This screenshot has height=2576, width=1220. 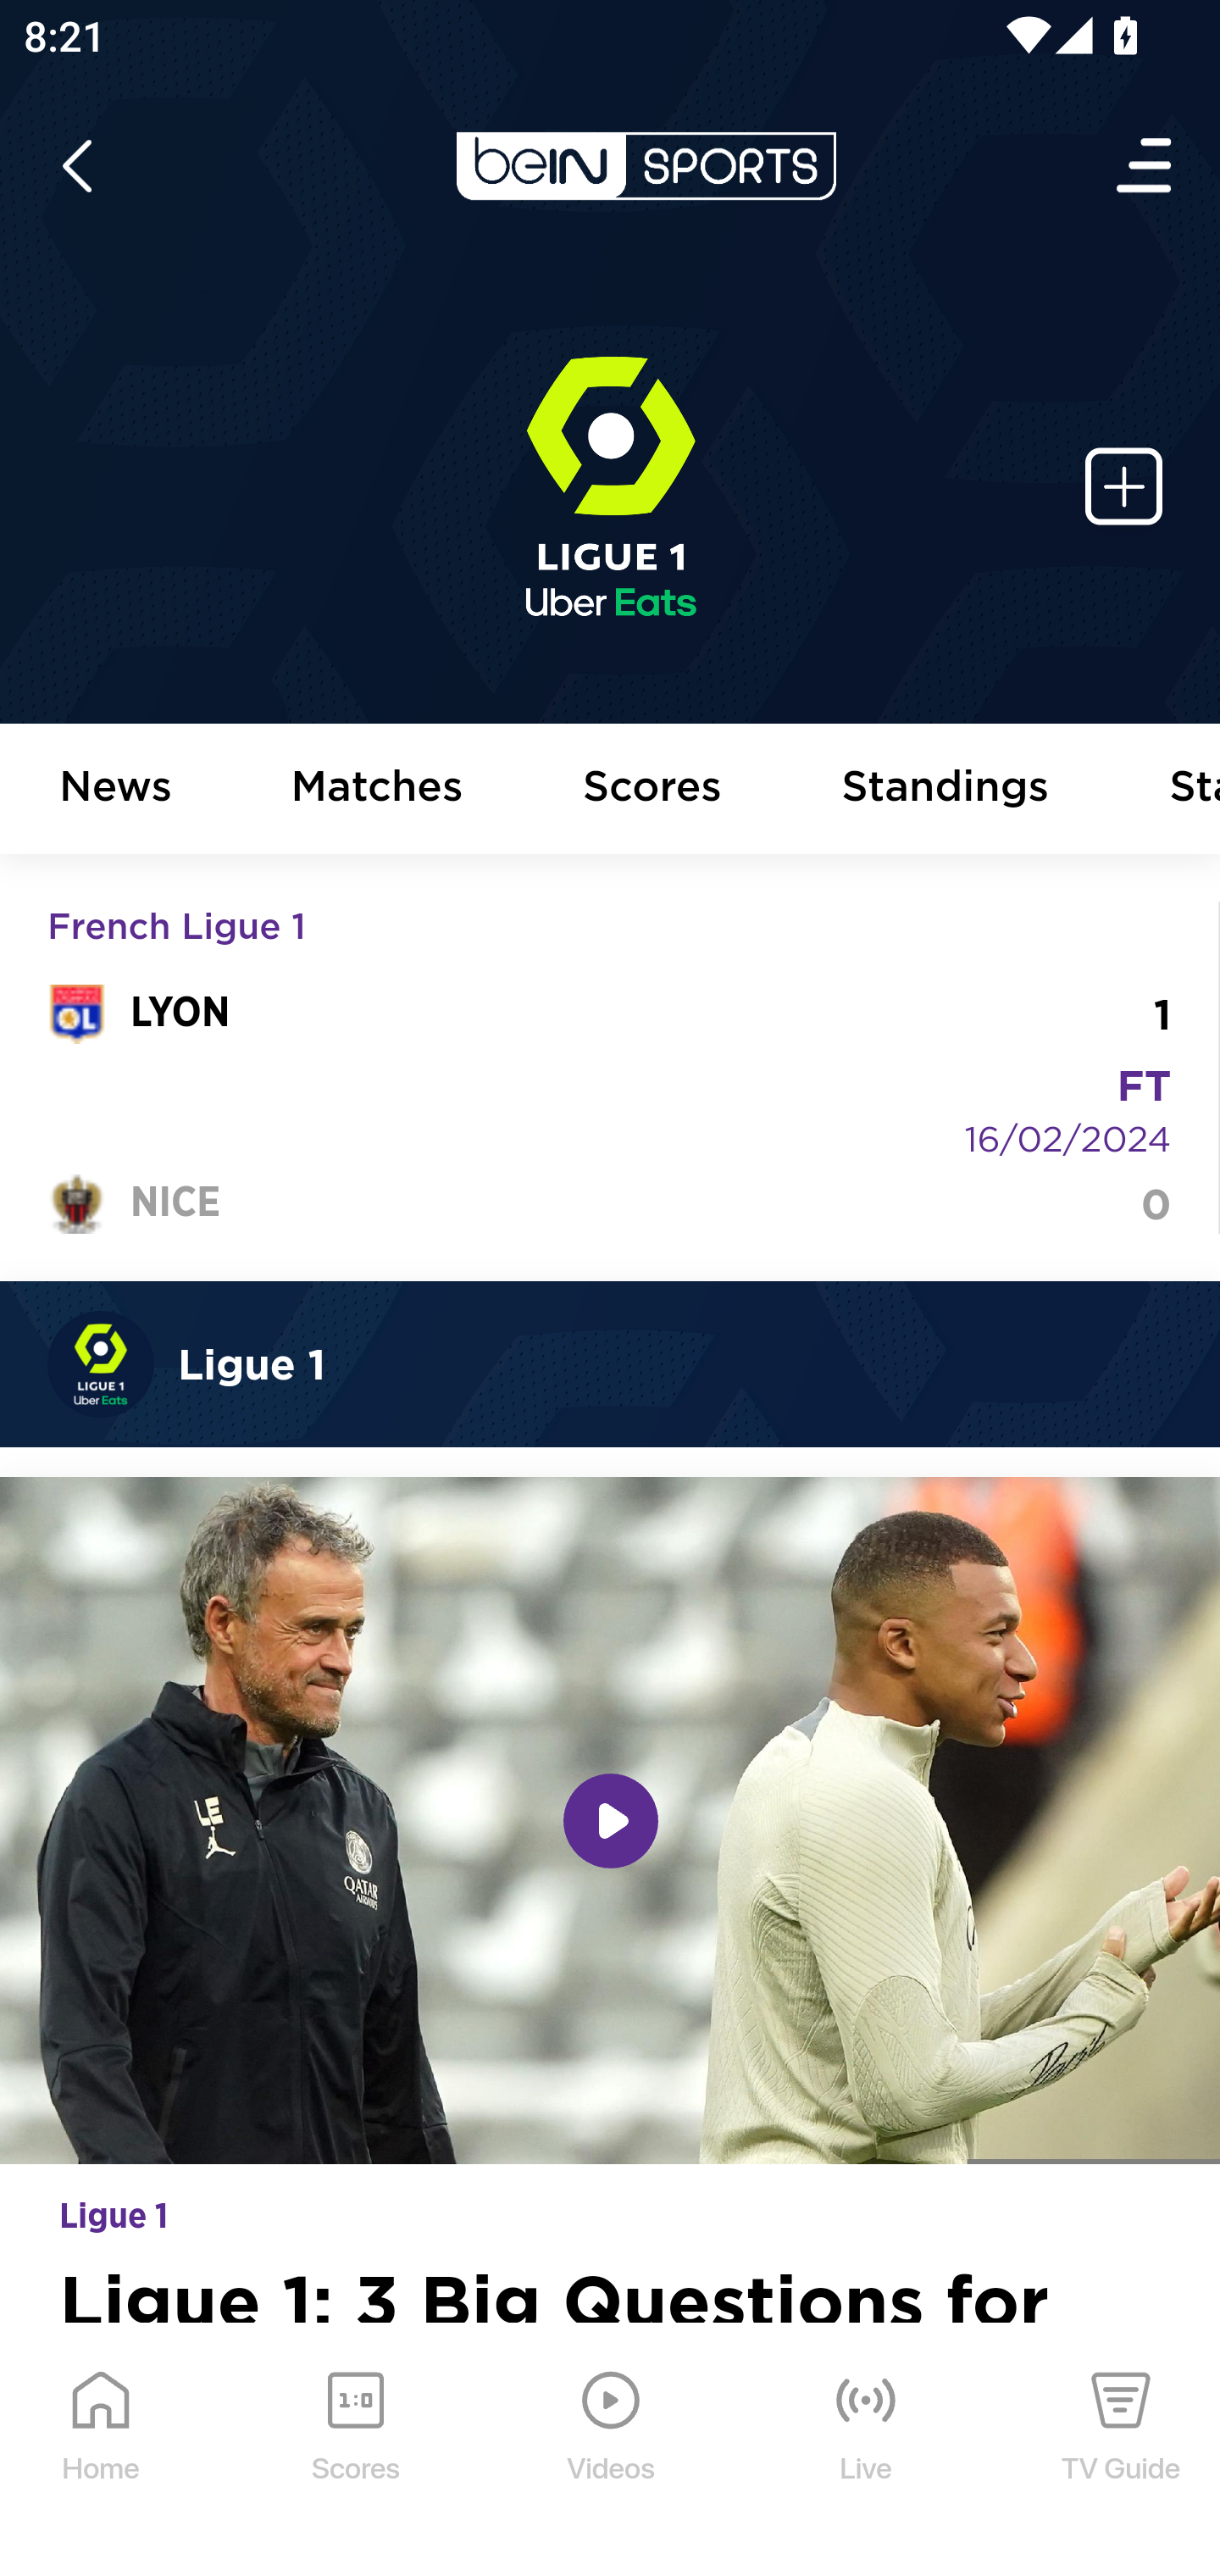 I want to click on Open Menu Icon, so click(x=1145, y=166).